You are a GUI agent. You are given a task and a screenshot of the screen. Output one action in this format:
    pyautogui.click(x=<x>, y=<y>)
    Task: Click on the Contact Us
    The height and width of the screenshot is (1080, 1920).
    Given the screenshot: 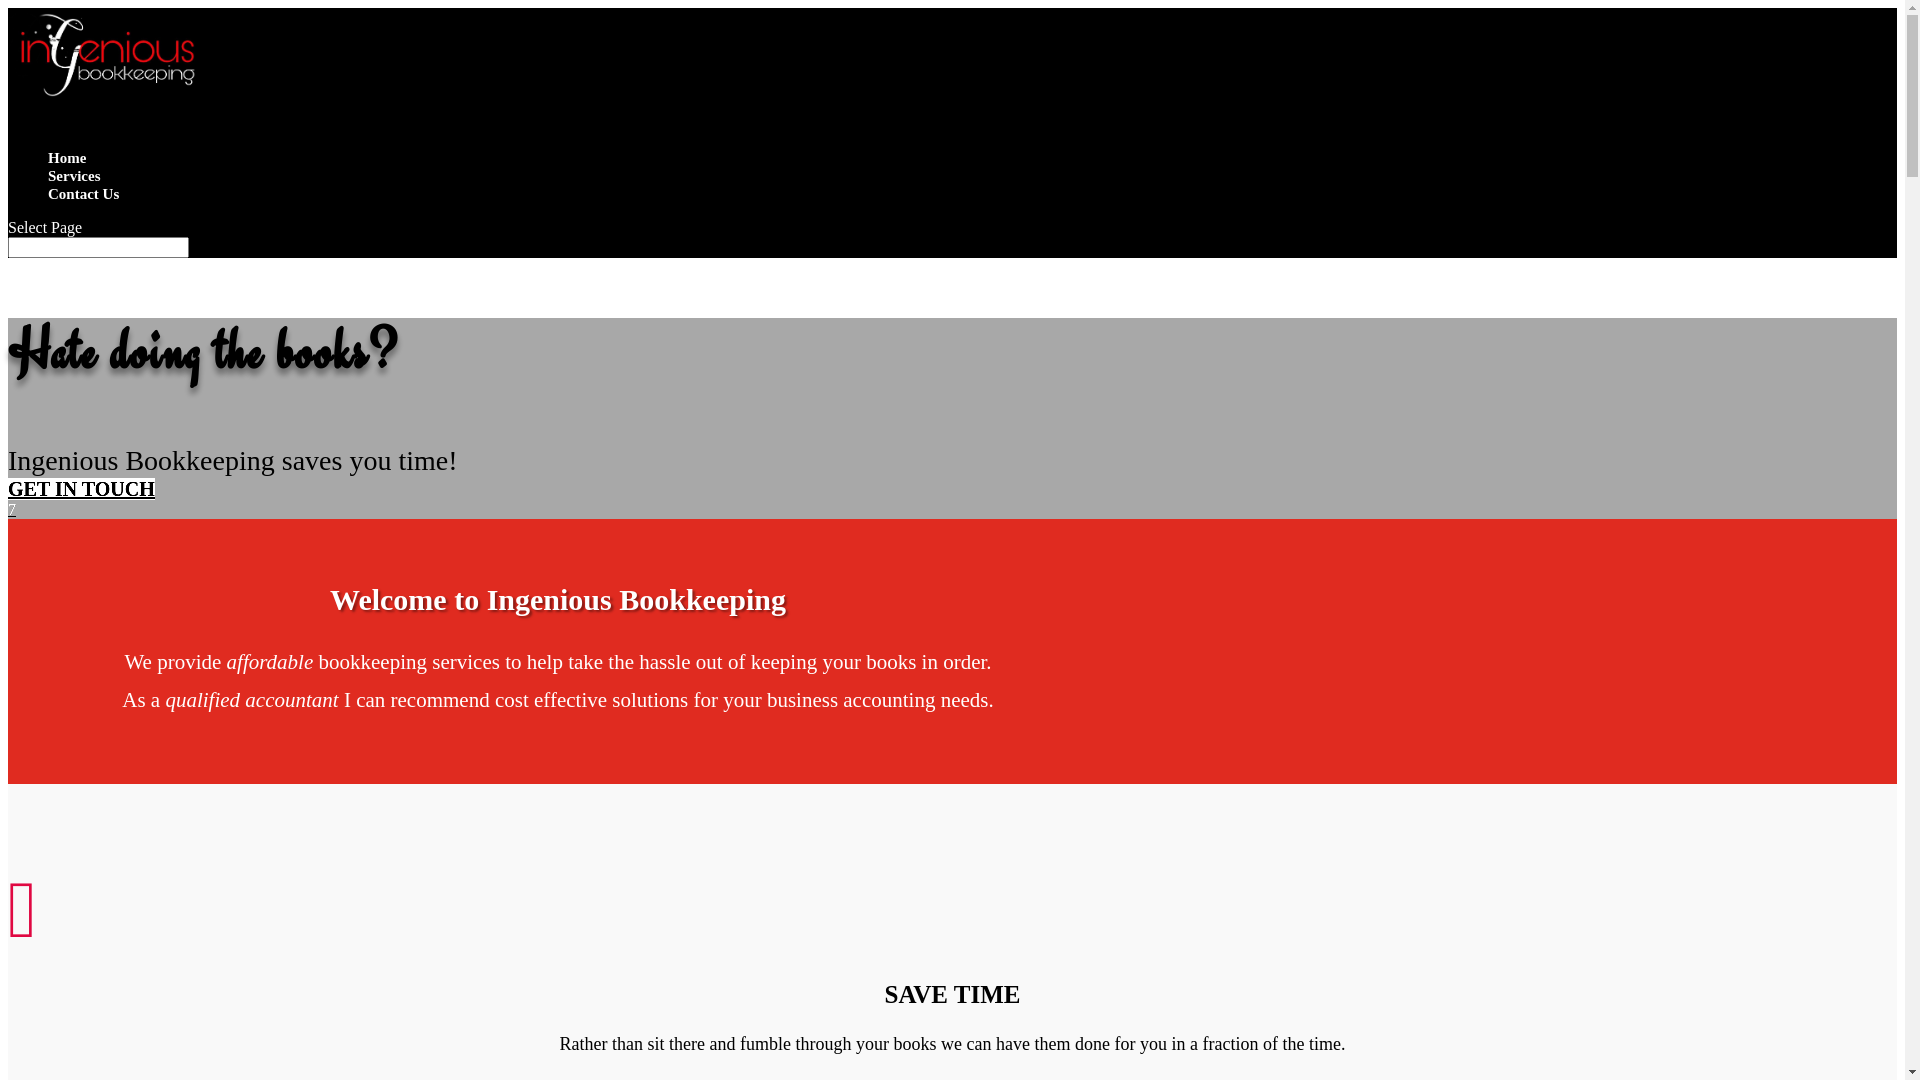 What is the action you would take?
    pyautogui.click(x=84, y=206)
    